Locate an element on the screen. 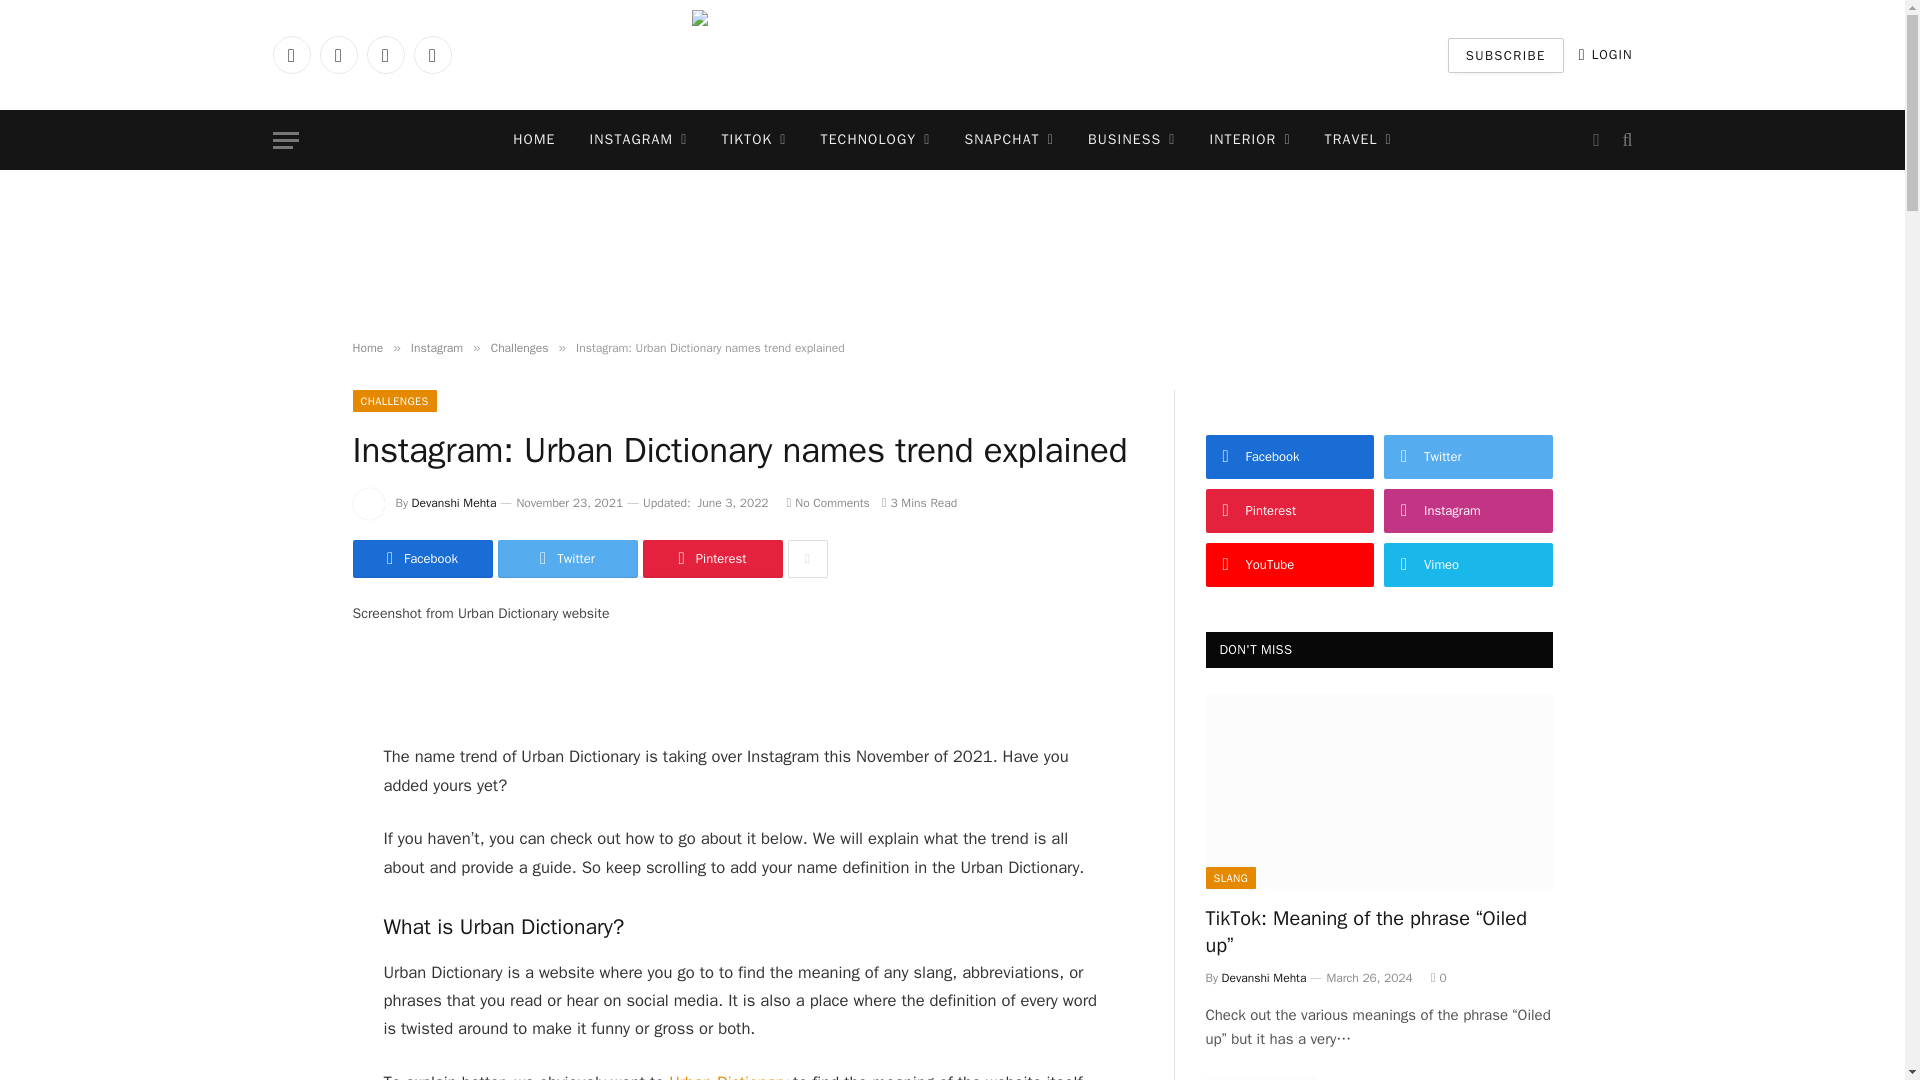 The width and height of the screenshot is (1920, 1080). Facebook is located at coordinates (290, 54).